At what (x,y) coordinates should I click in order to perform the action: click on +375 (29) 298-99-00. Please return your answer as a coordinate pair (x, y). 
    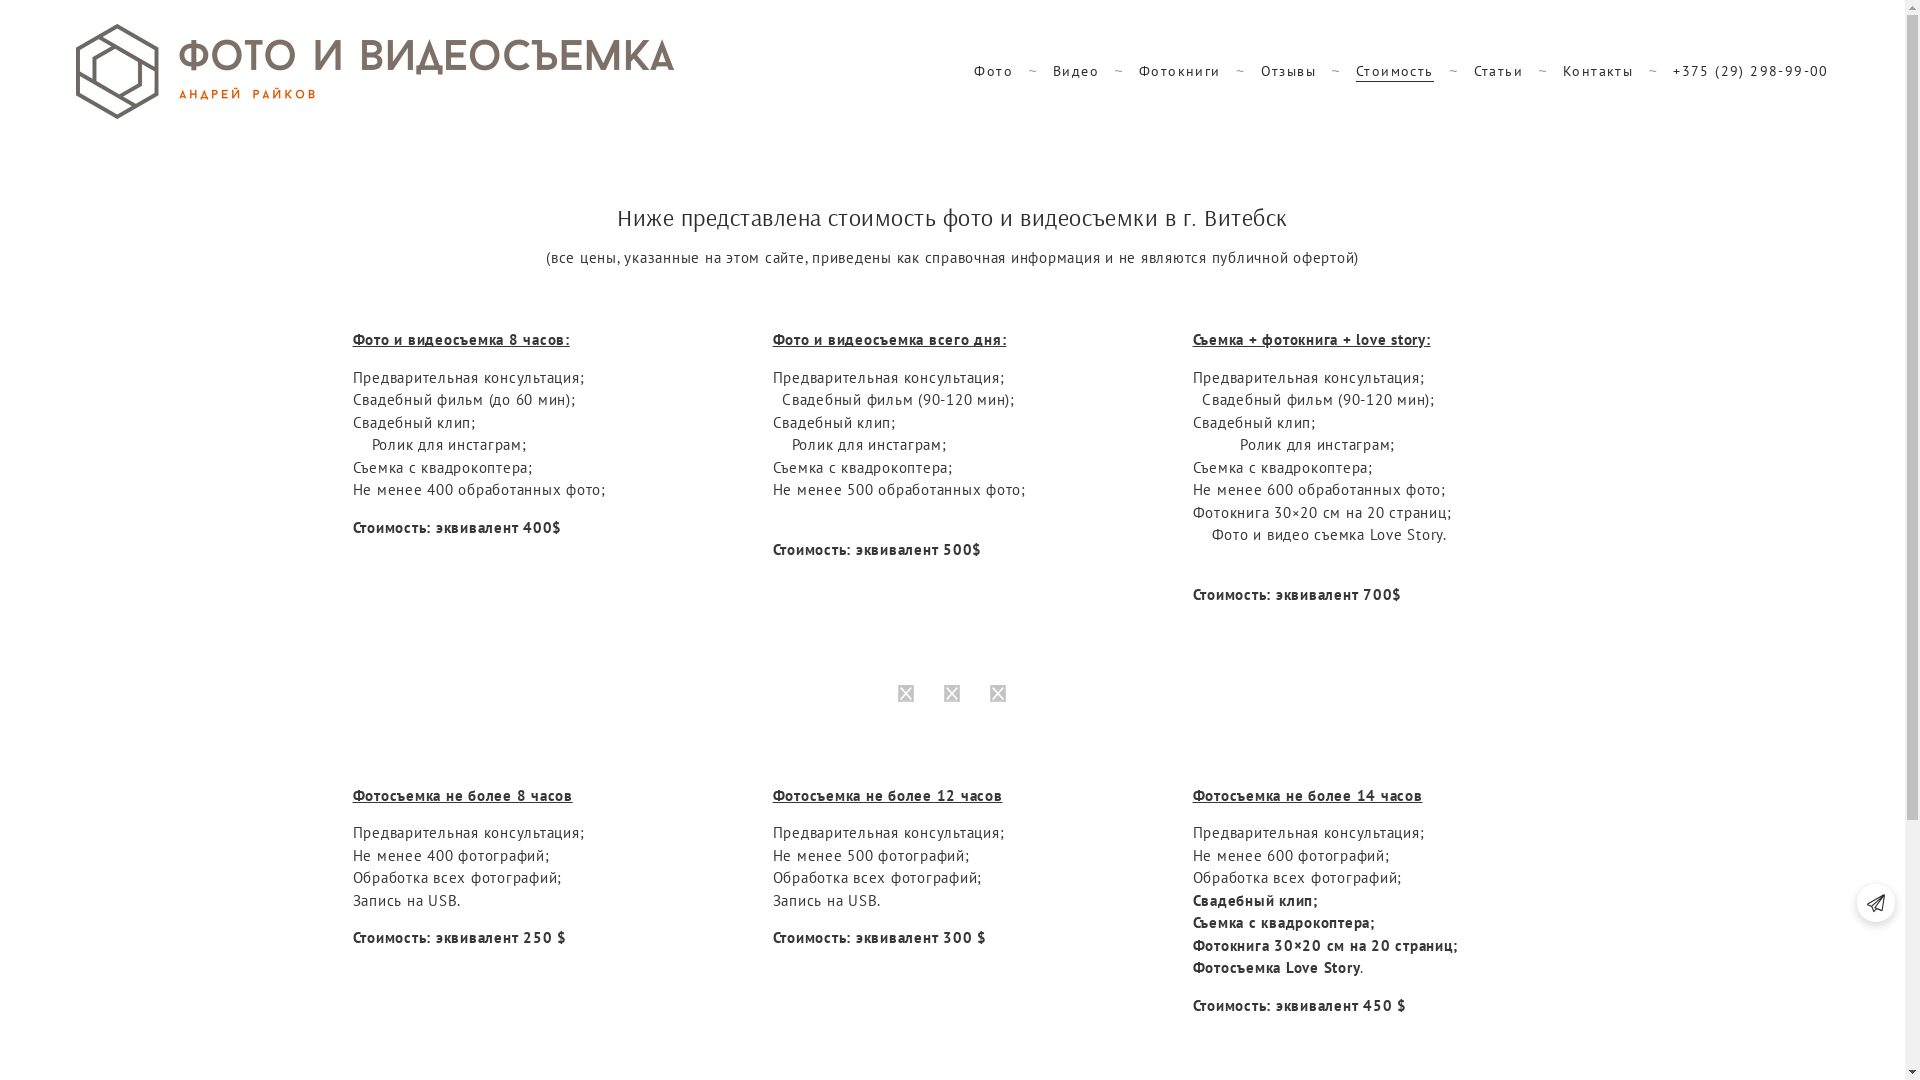
    Looking at the image, I should click on (1751, 71).